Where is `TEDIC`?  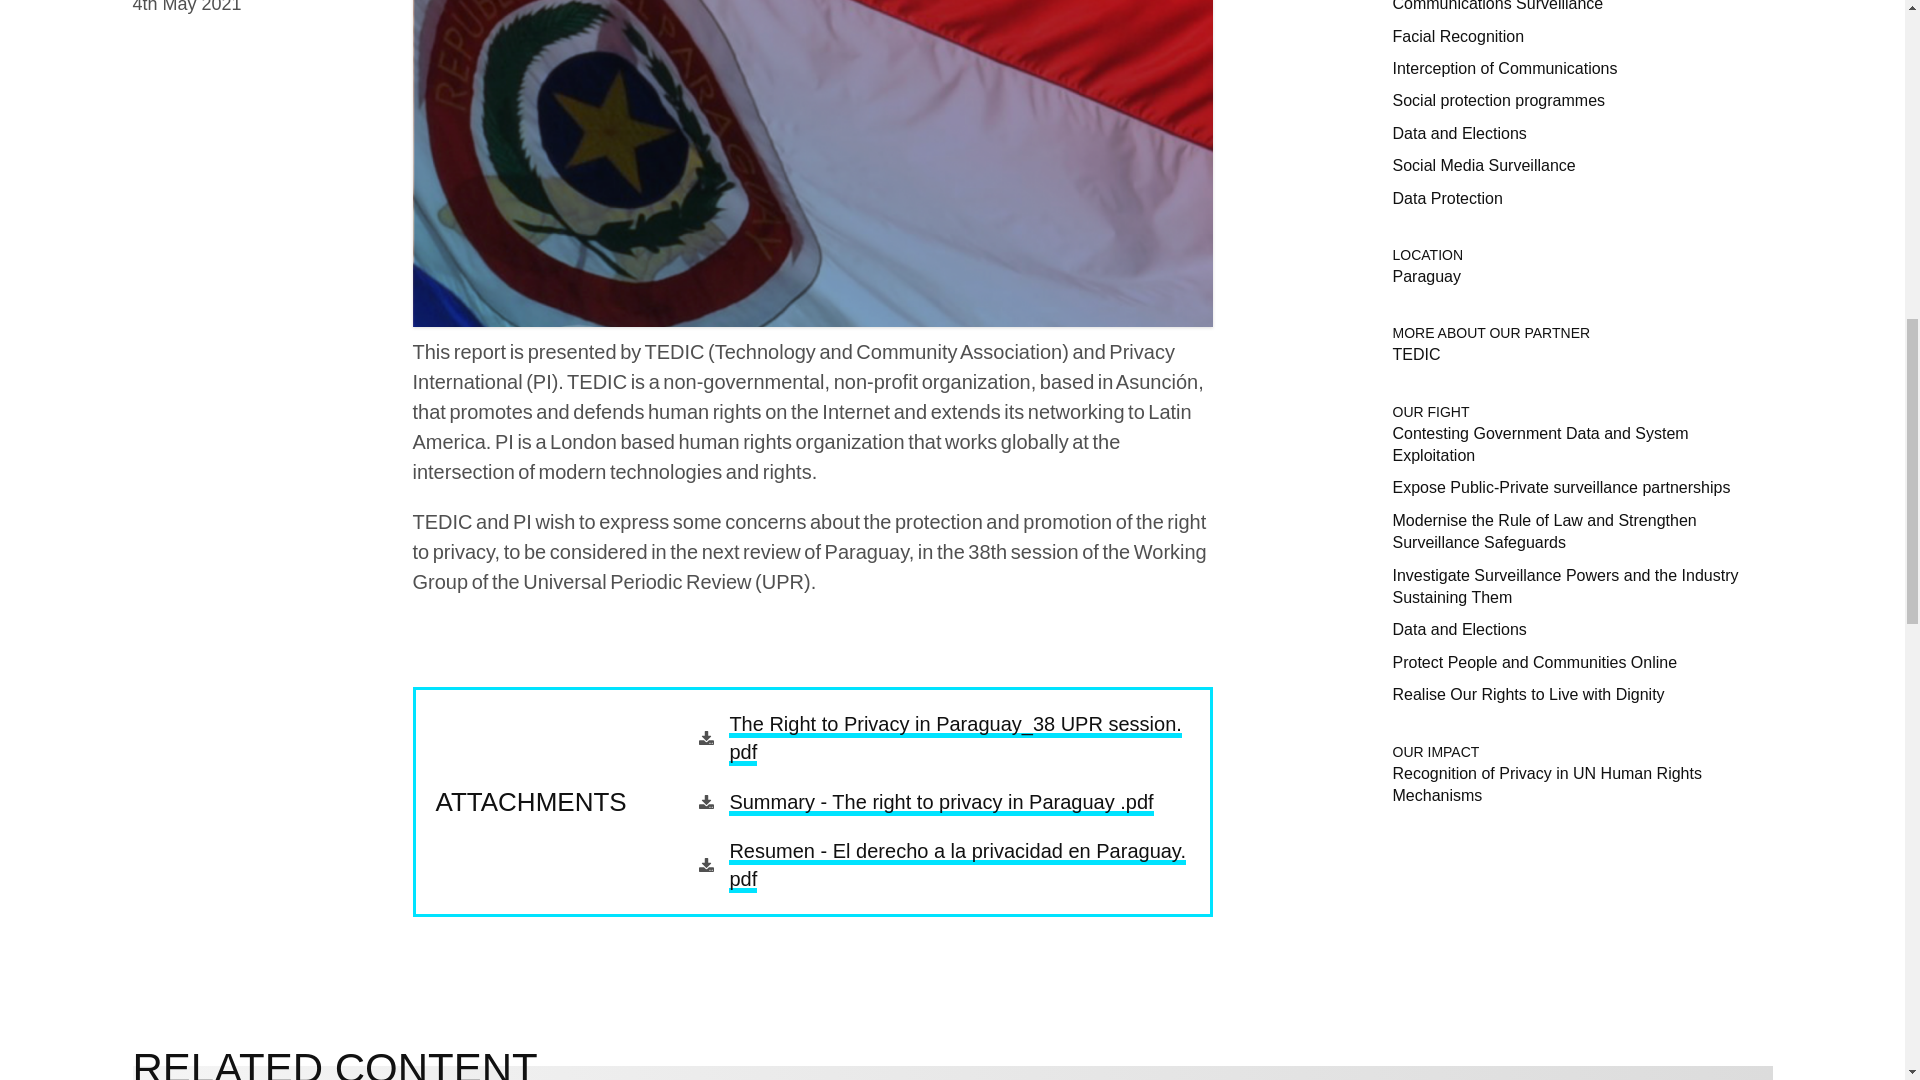
TEDIC is located at coordinates (1416, 354).